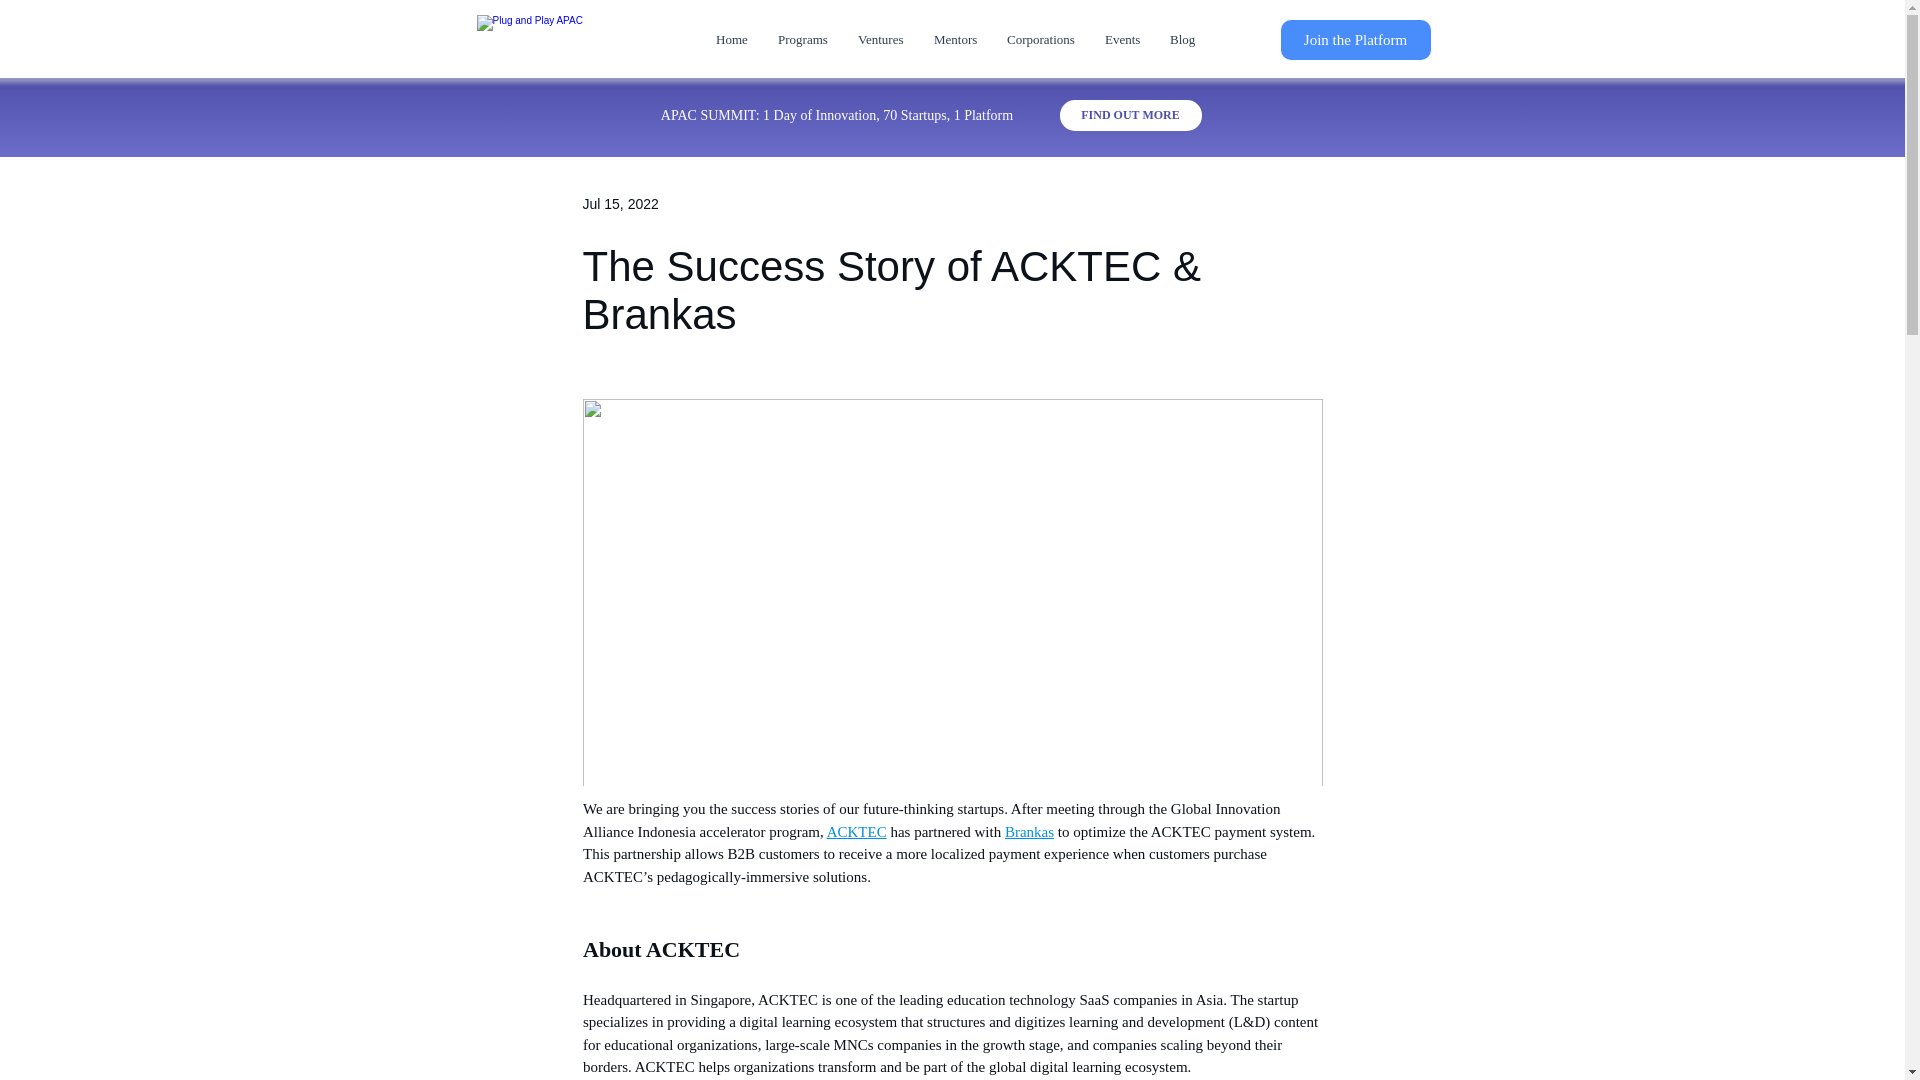  Describe the element at coordinates (1041, 40) in the screenshot. I see `Corporations` at that location.